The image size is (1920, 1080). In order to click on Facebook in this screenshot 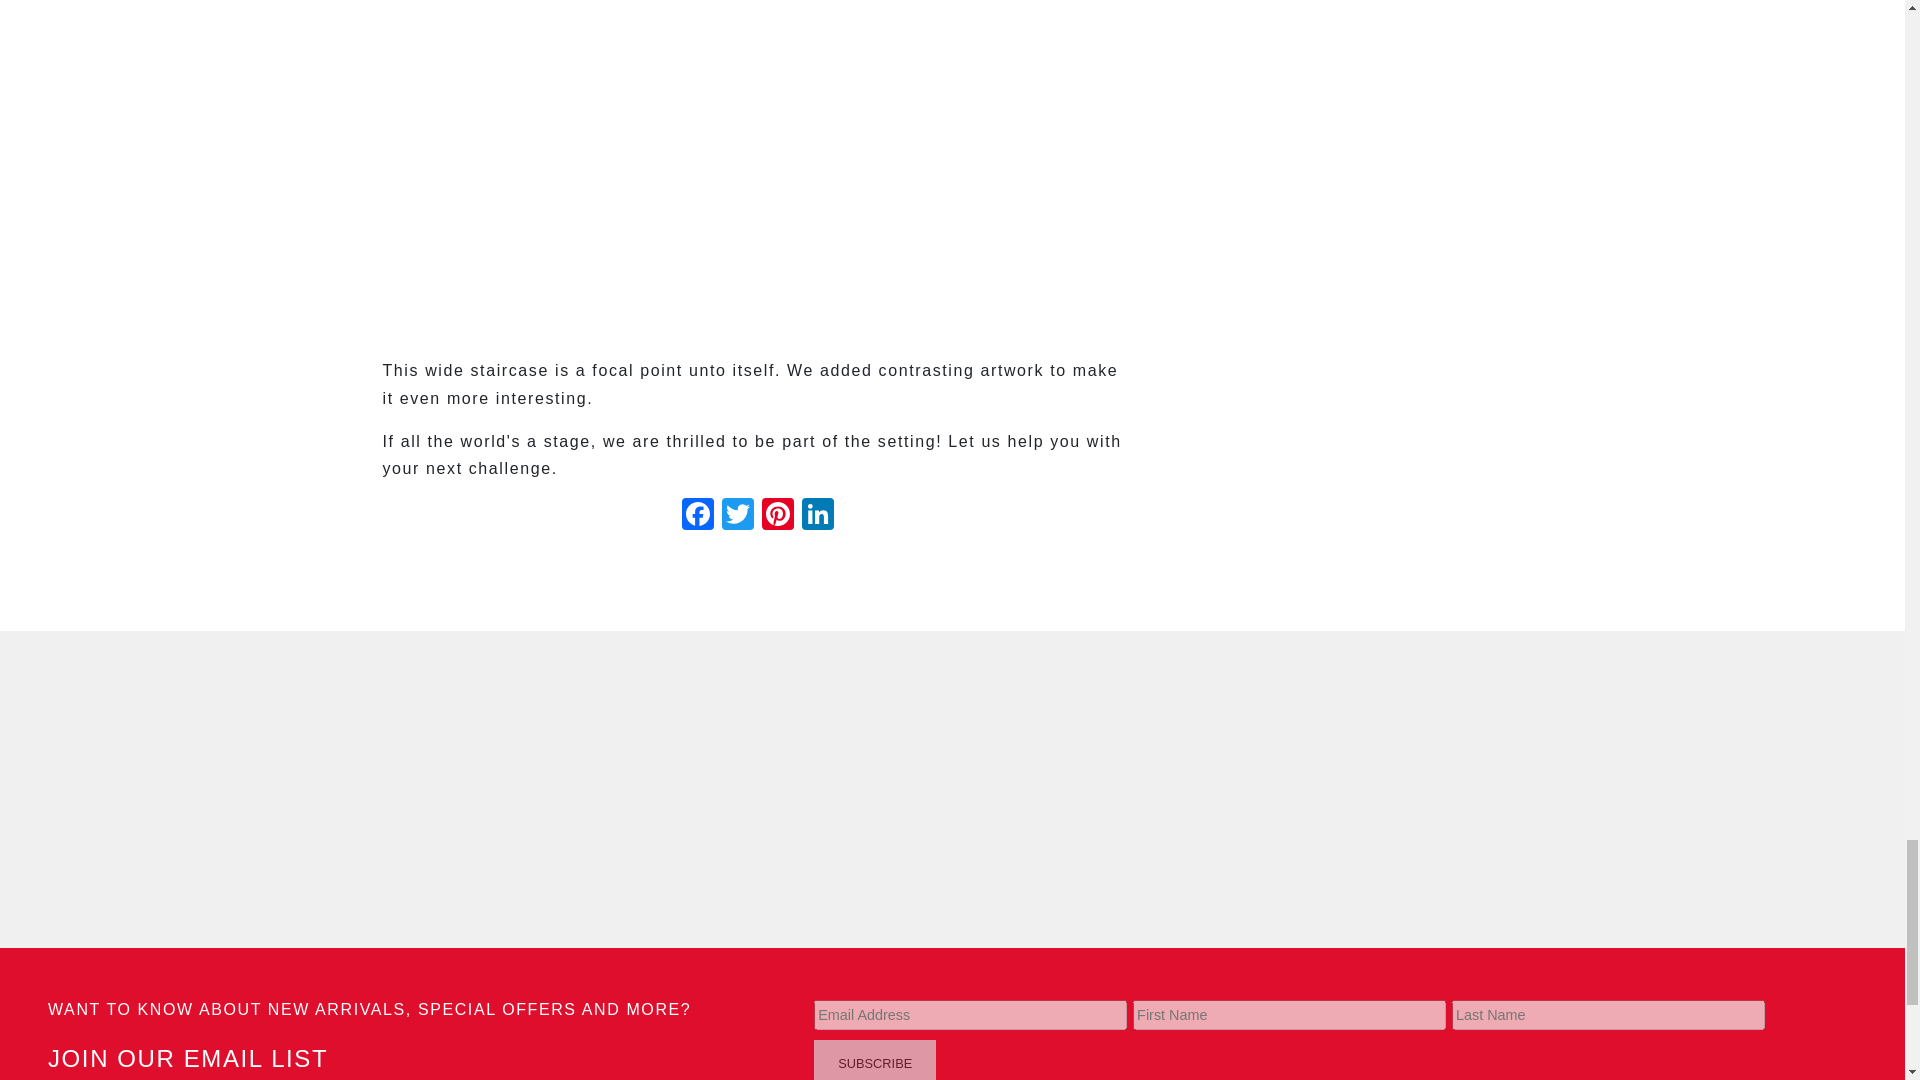, I will do `click(698, 516)`.